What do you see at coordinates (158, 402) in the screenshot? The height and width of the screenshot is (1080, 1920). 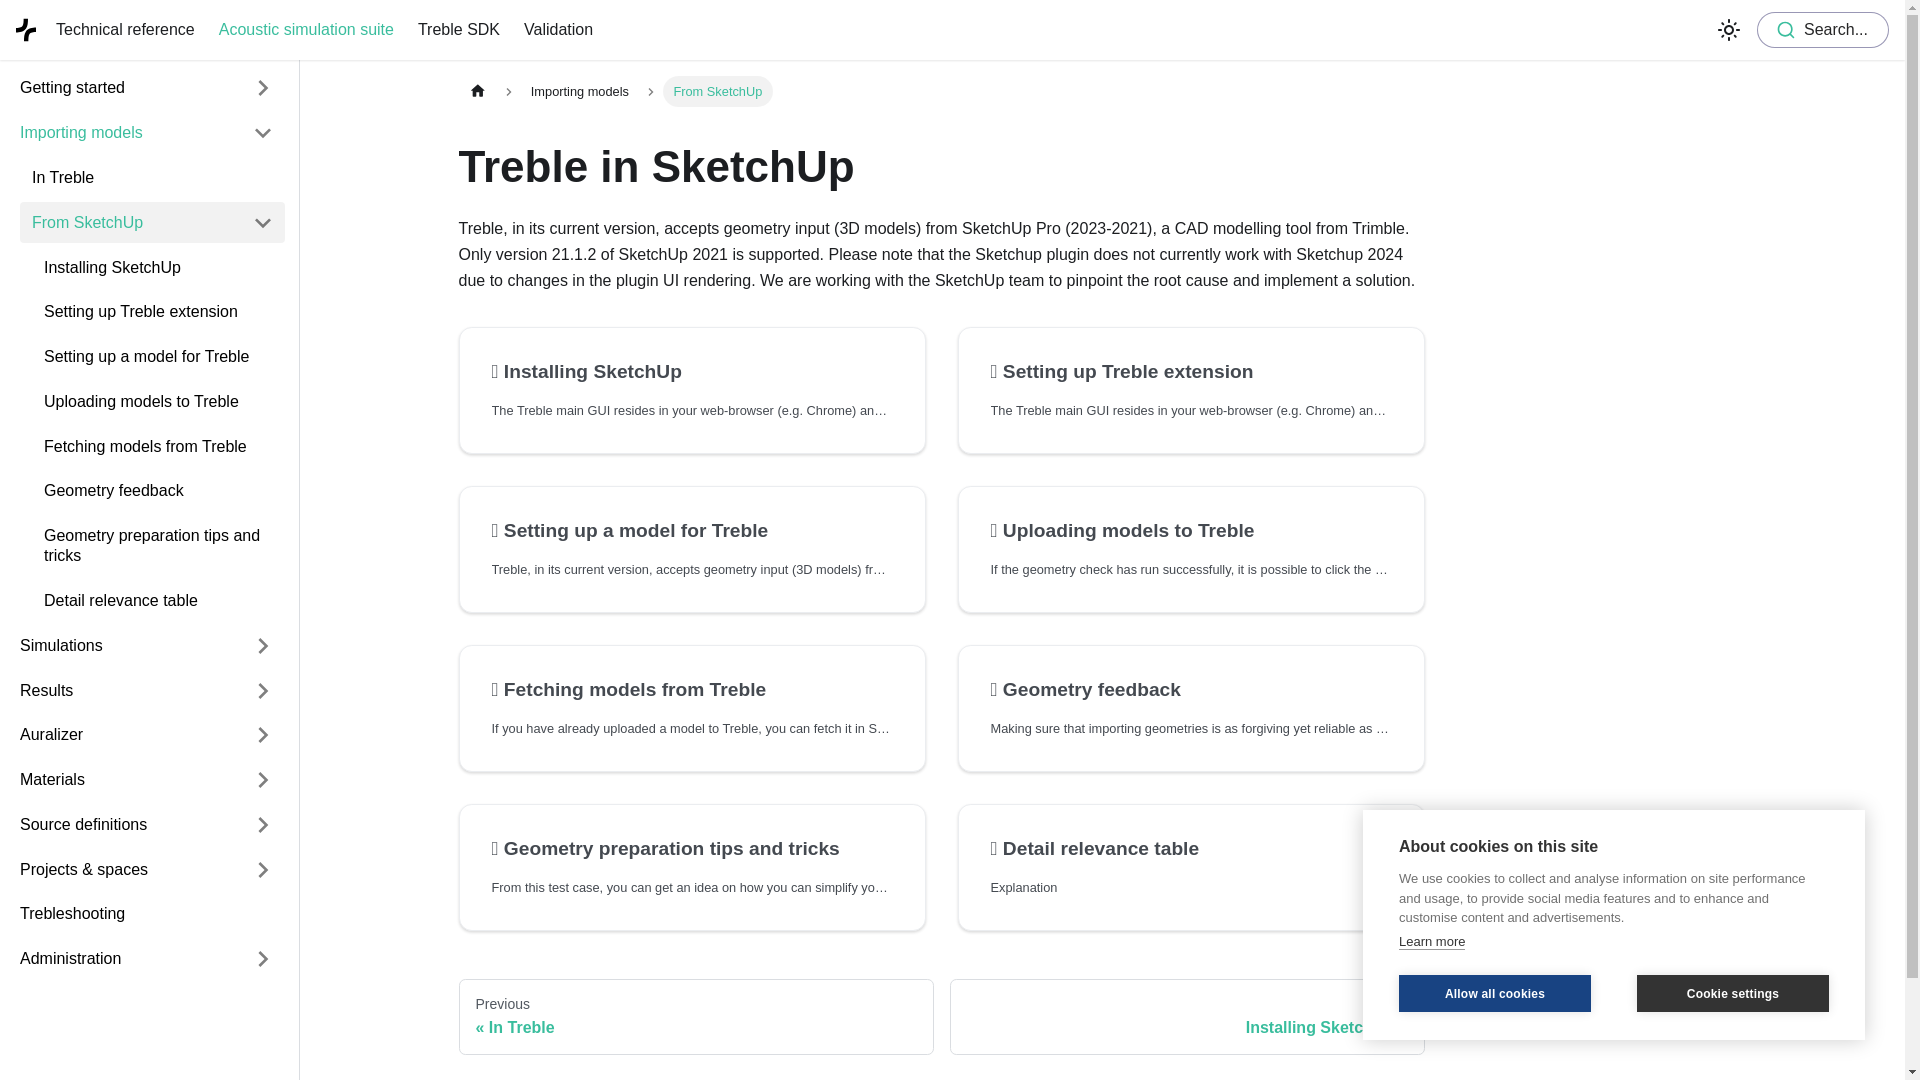 I see `Uploading models to Treble` at bounding box center [158, 402].